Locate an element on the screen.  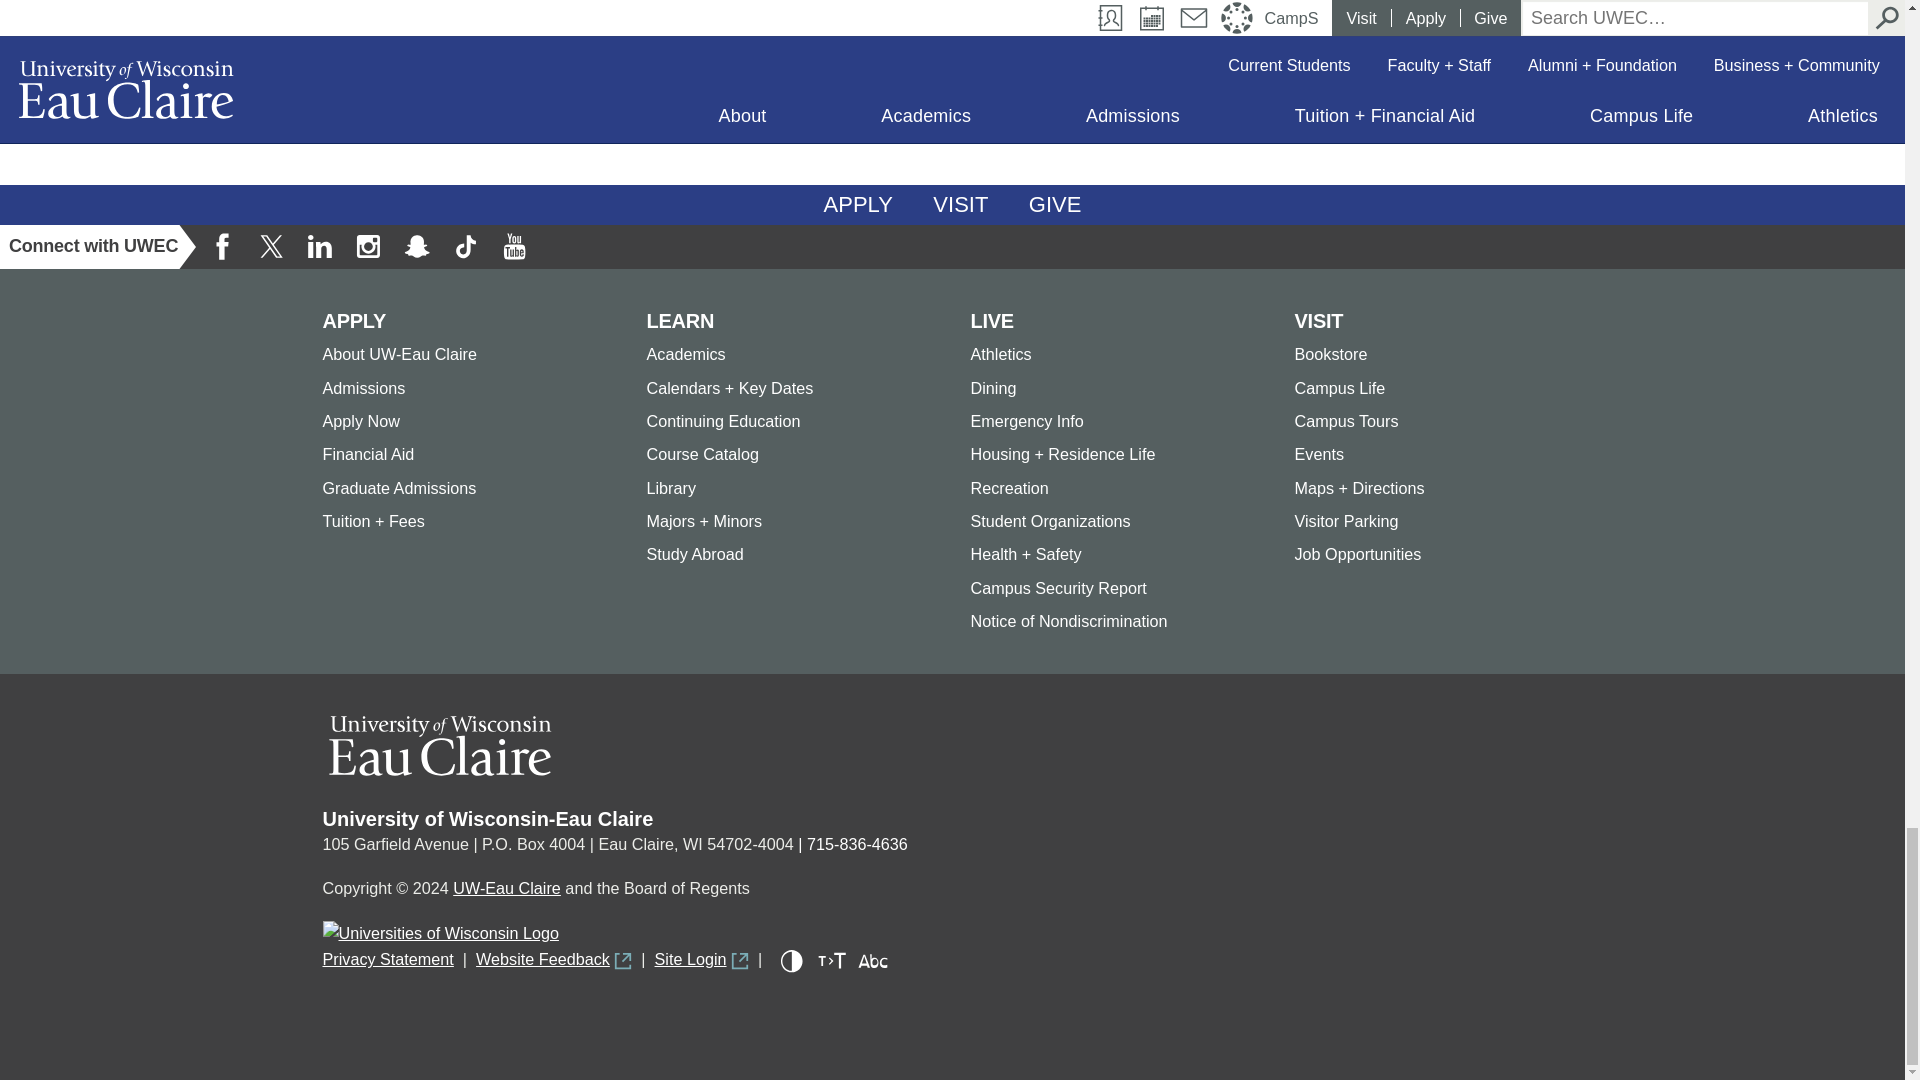
Connect with us on LinkedIn is located at coordinates (319, 246).